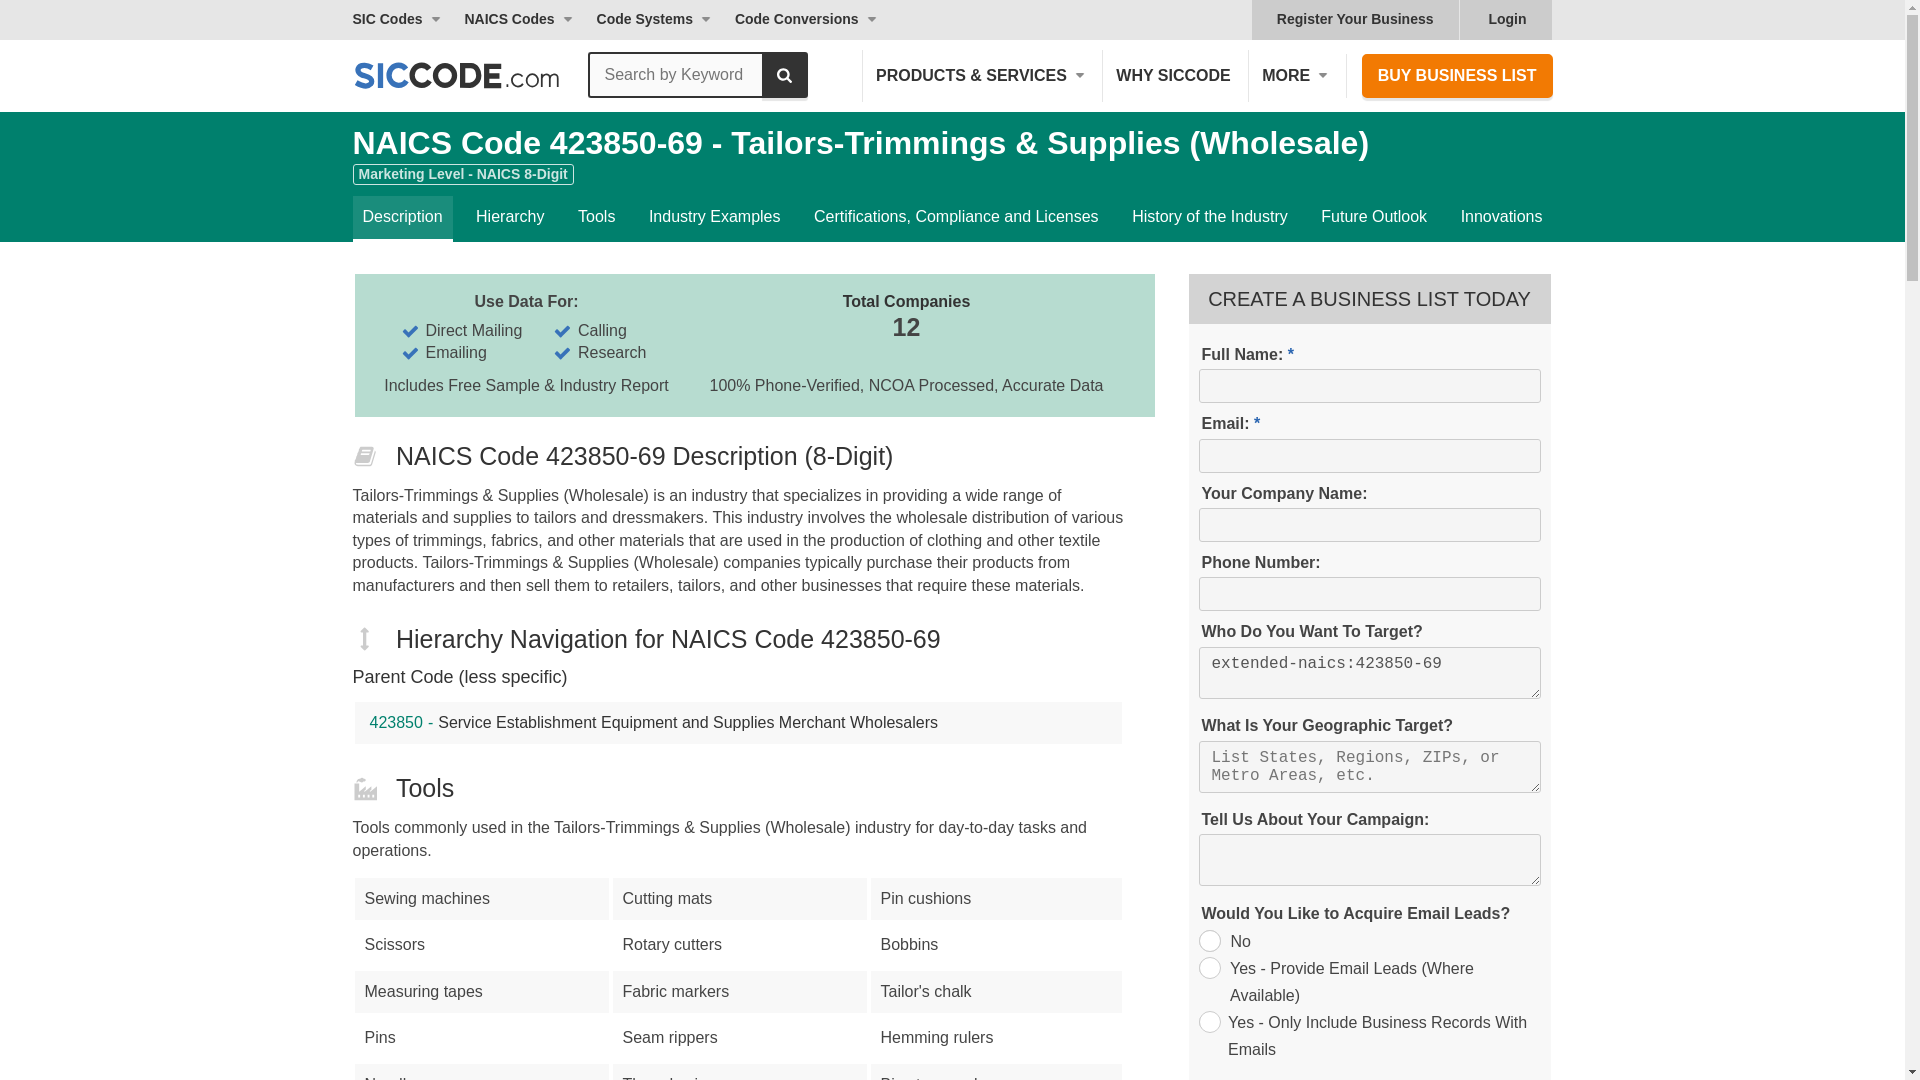 The width and height of the screenshot is (1920, 1080). I want to click on Yes, Only With Emails, so click(1208, 1021).